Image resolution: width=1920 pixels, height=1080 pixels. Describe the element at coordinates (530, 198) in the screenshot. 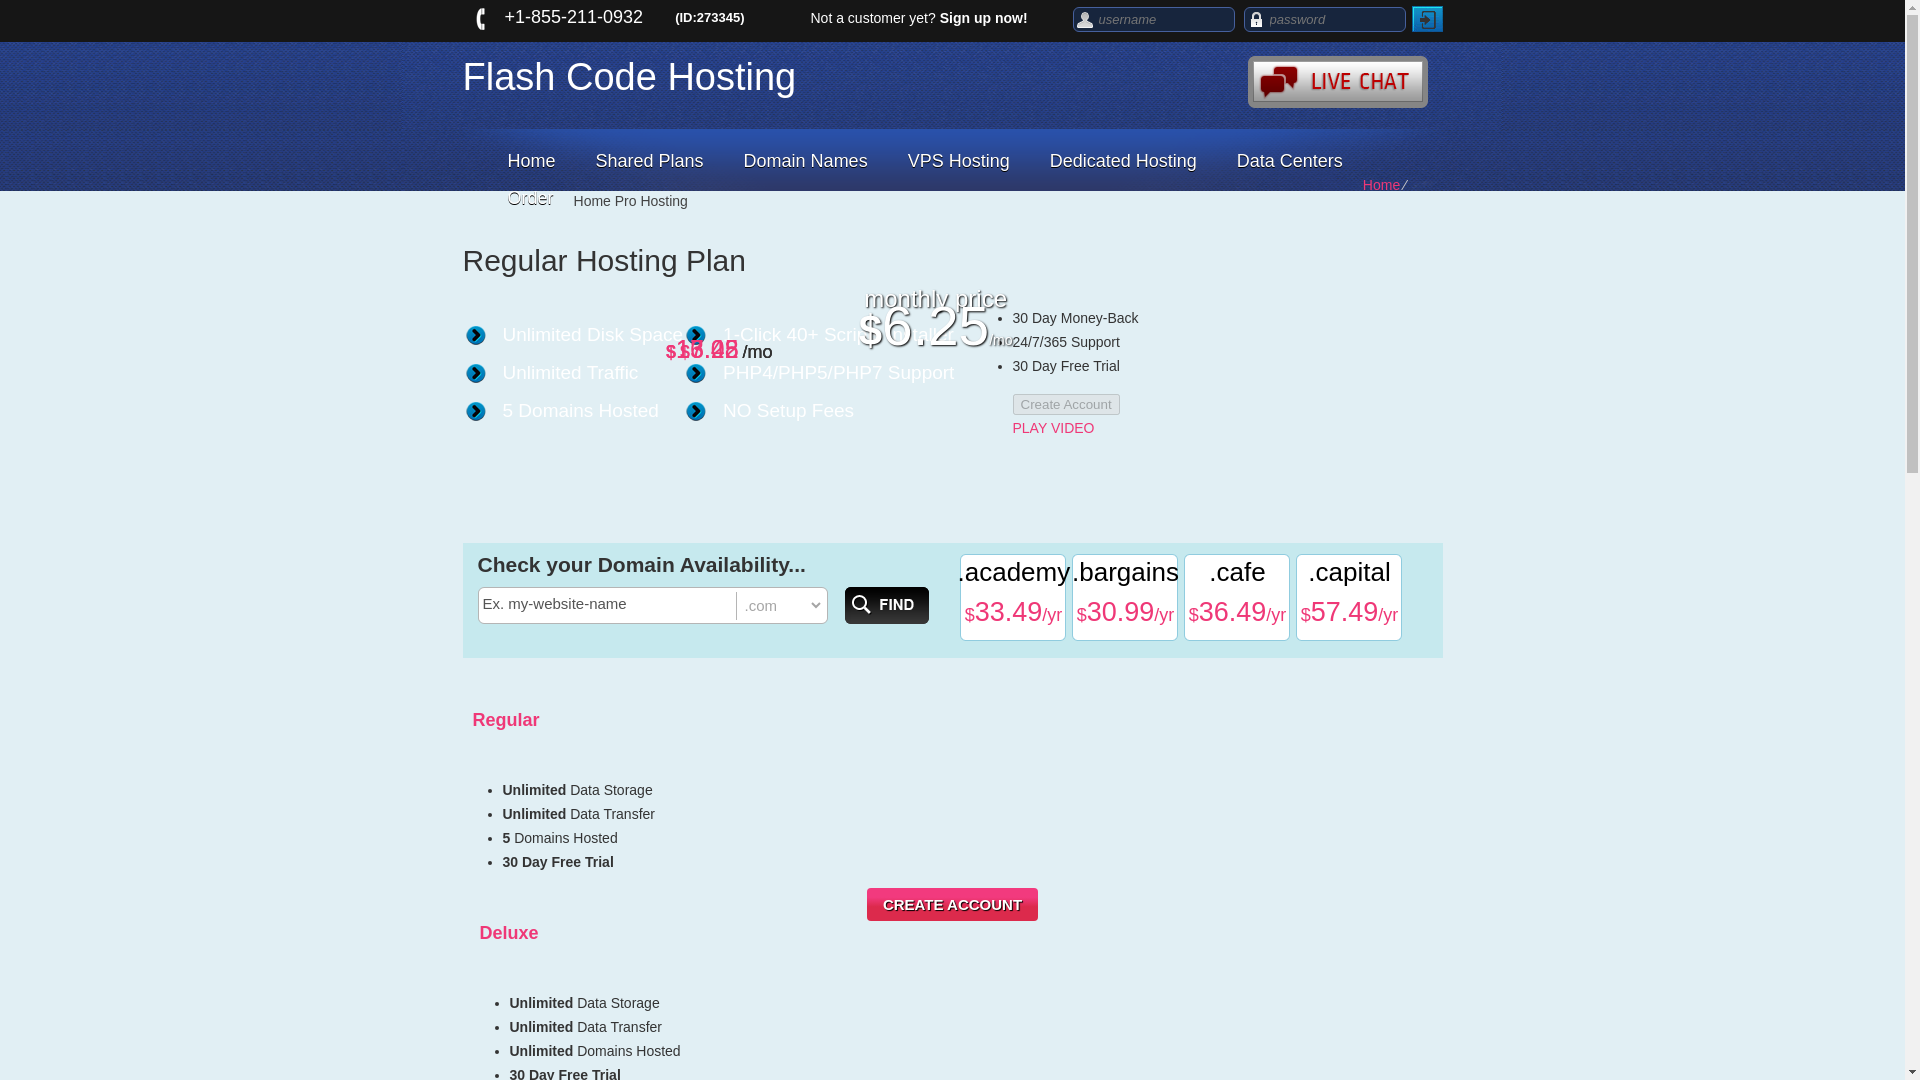

I see `Order` at that location.